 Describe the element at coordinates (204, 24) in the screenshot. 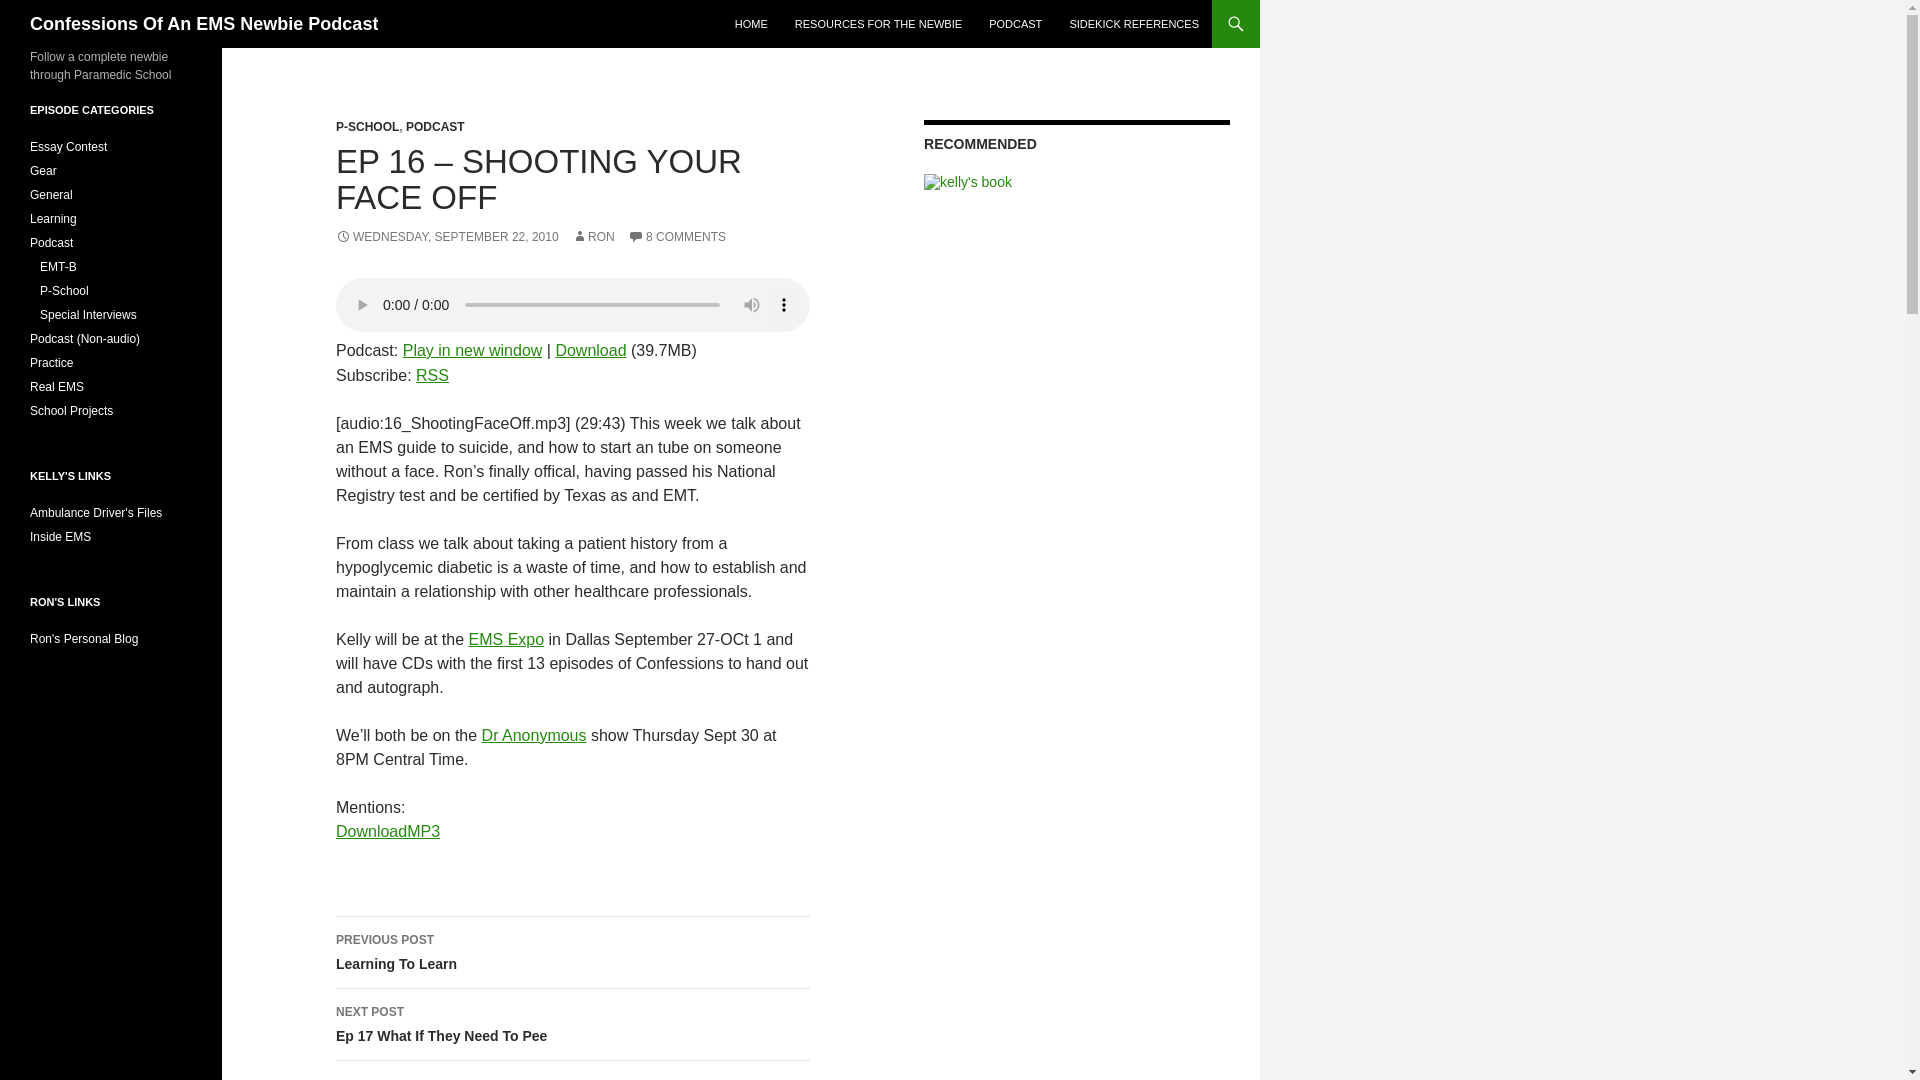

I see `Confessions Of An EMS Newbie Podcast` at that location.